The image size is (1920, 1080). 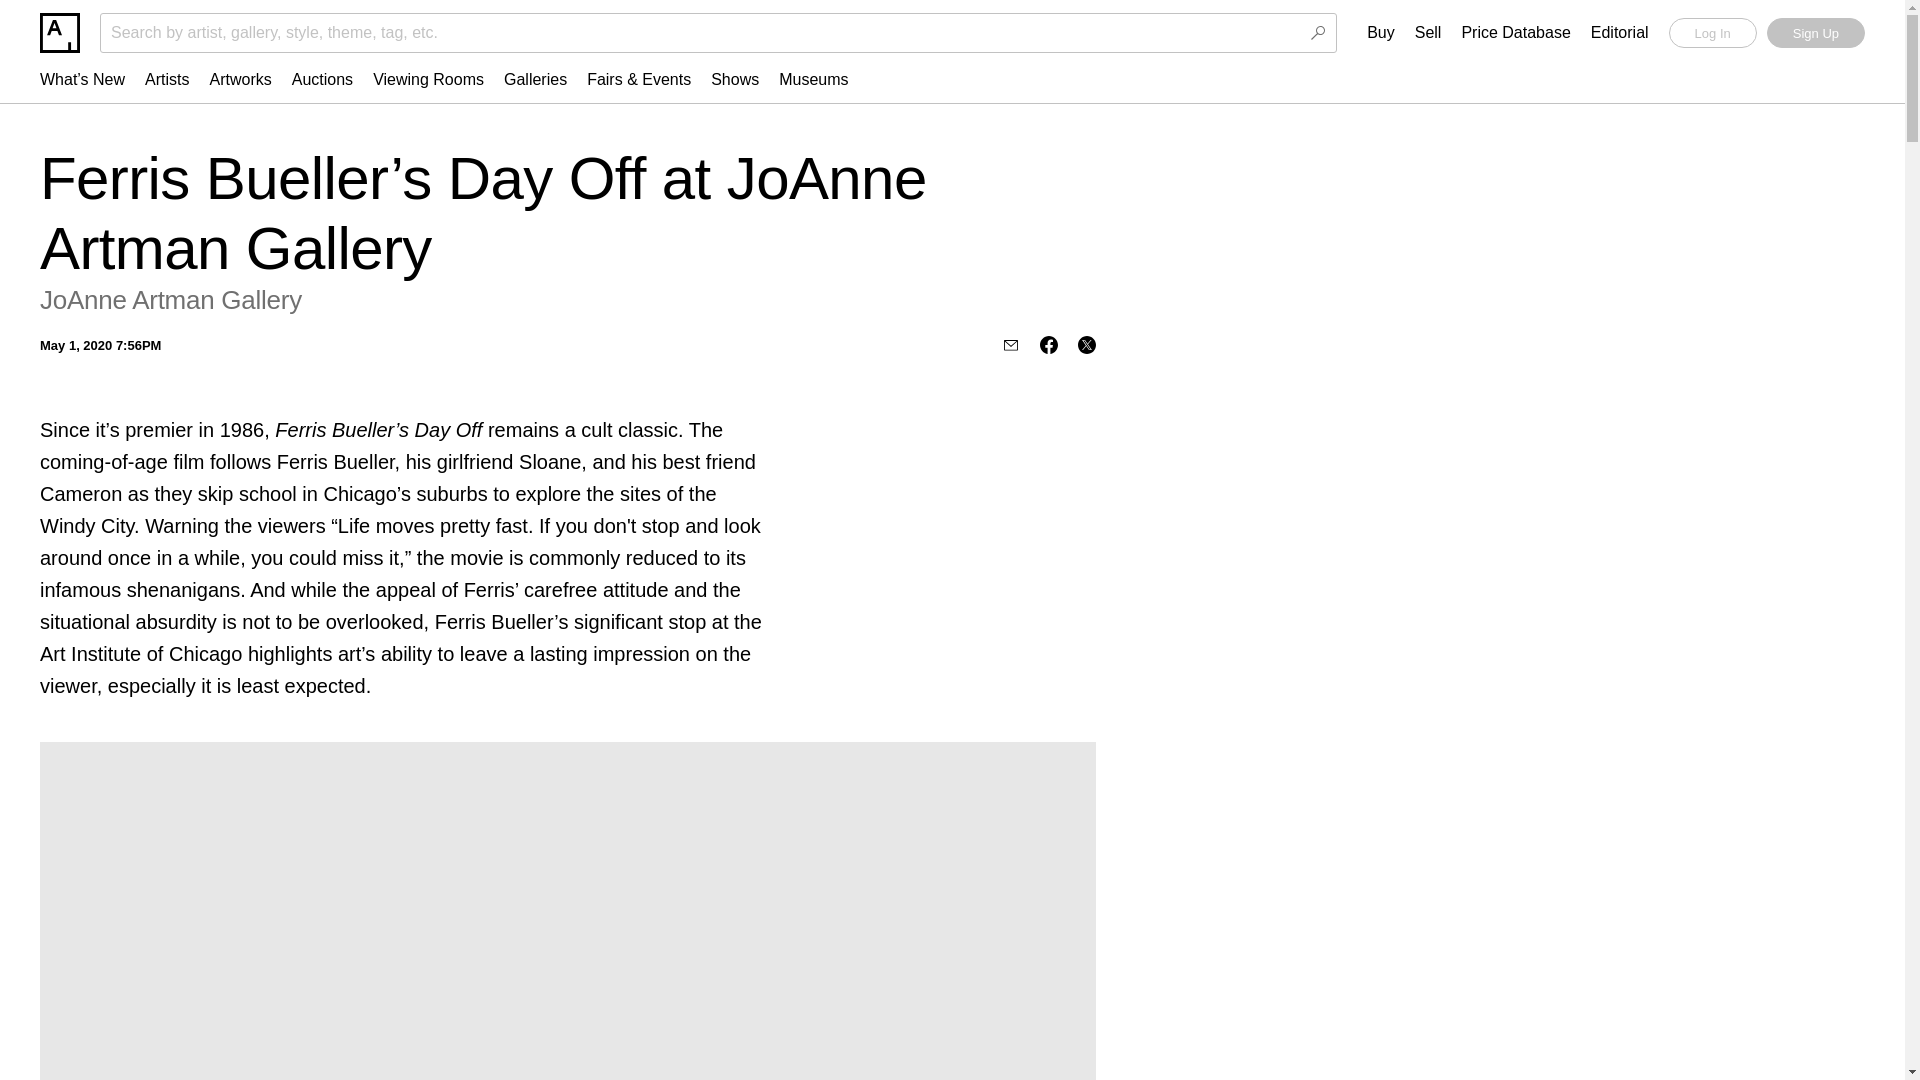 I want to click on Post to Facebook, so click(x=1048, y=344).